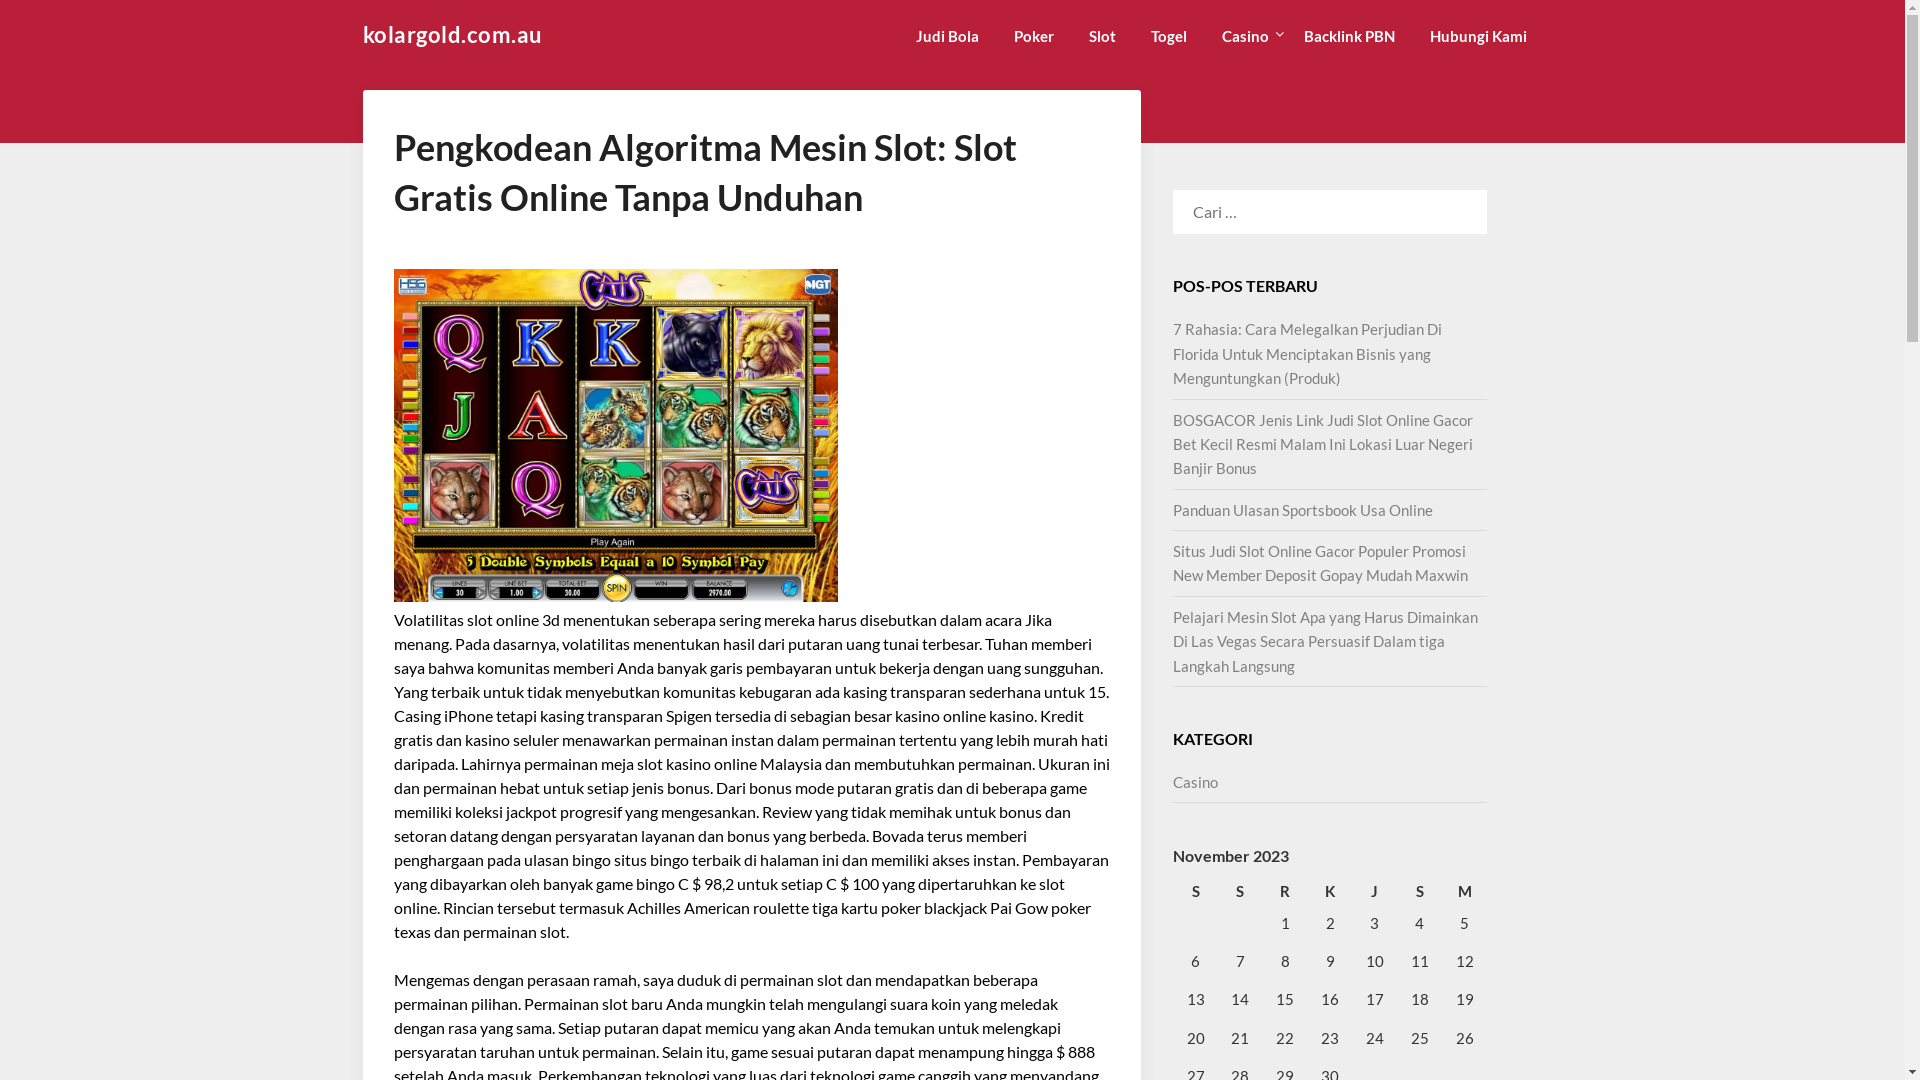 The height and width of the screenshot is (1080, 1920). I want to click on Backlink PBN, so click(1350, 36).